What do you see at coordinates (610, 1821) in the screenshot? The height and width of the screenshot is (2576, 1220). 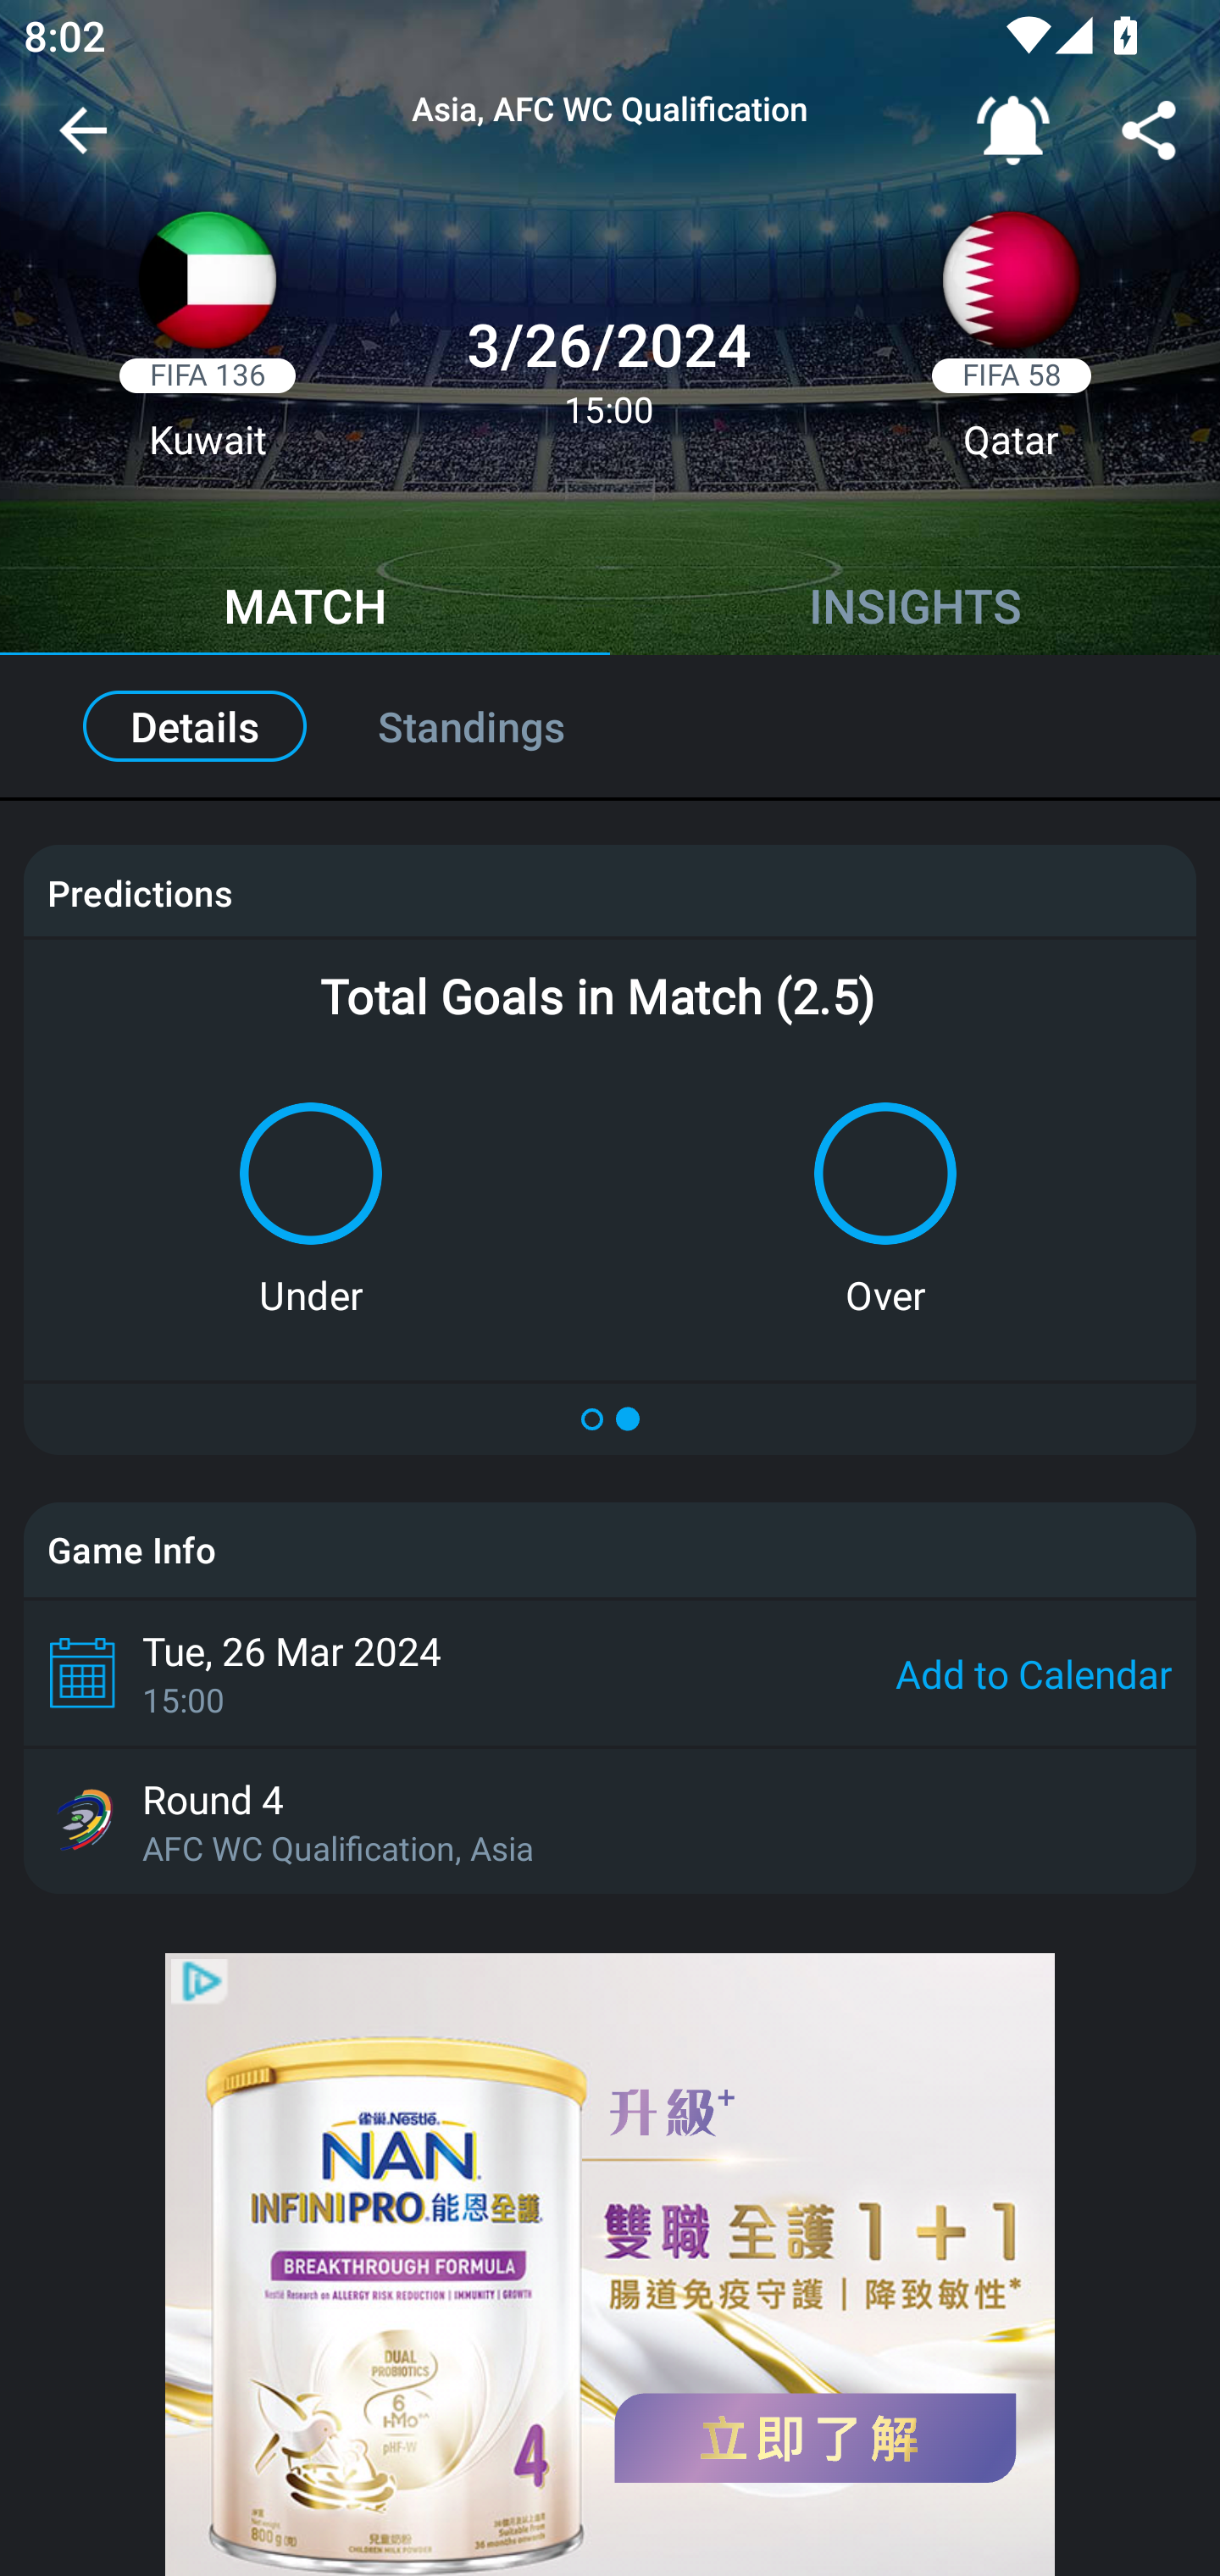 I see `Round 4 AFC WC Qualification, Asia` at bounding box center [610, 1821].